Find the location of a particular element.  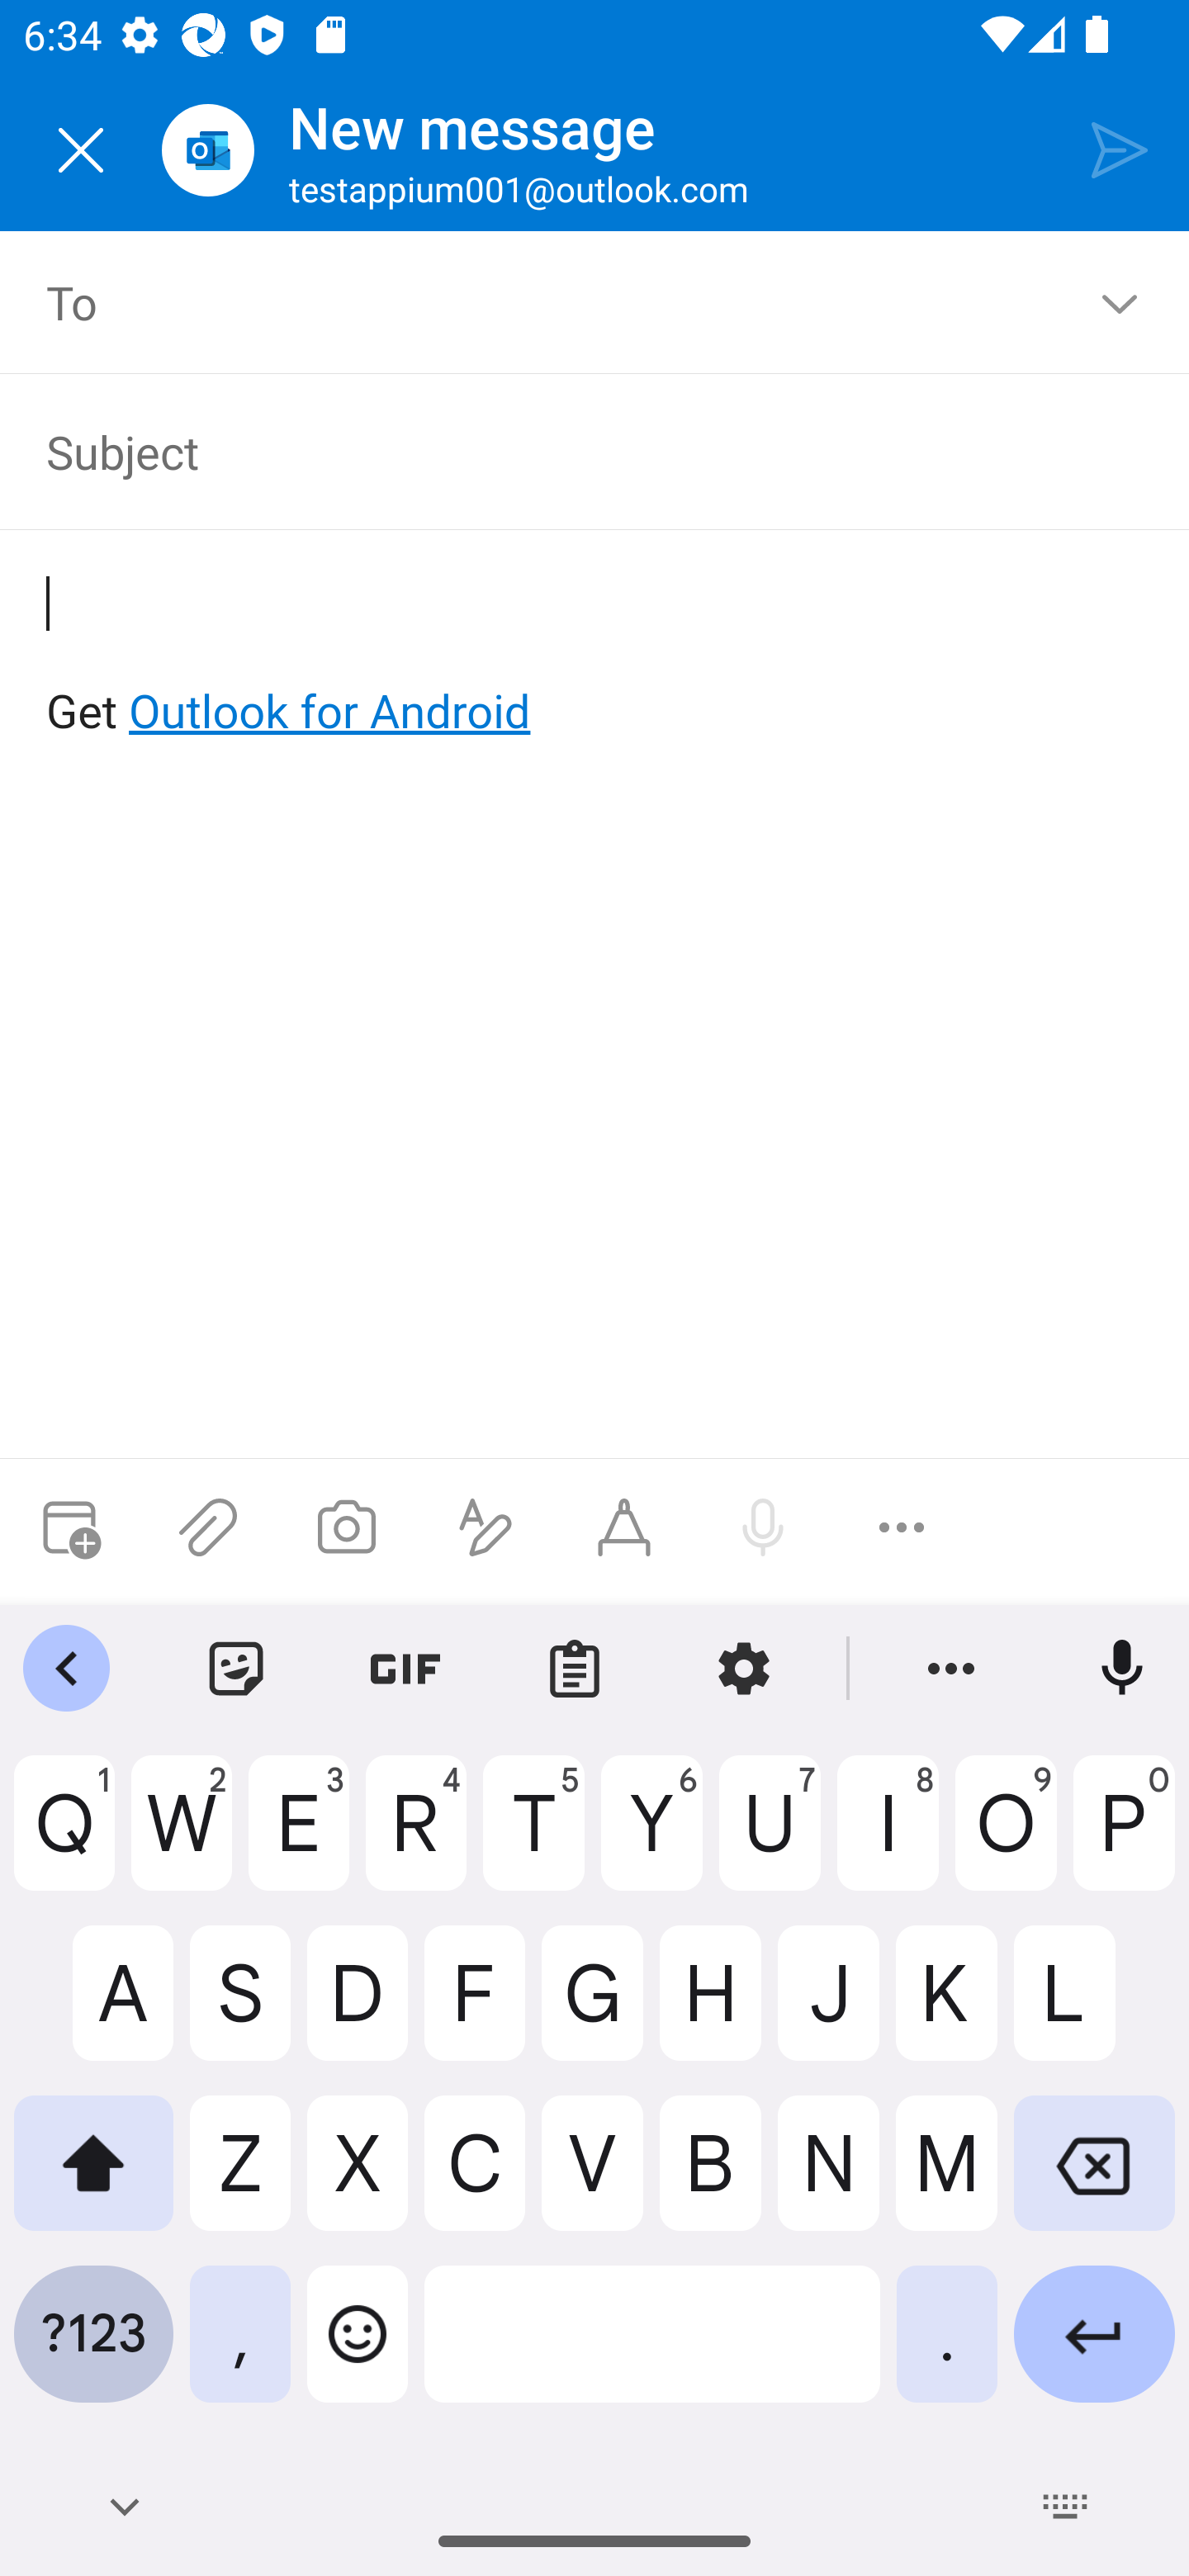

More options is located at coordinates (902, 1527).